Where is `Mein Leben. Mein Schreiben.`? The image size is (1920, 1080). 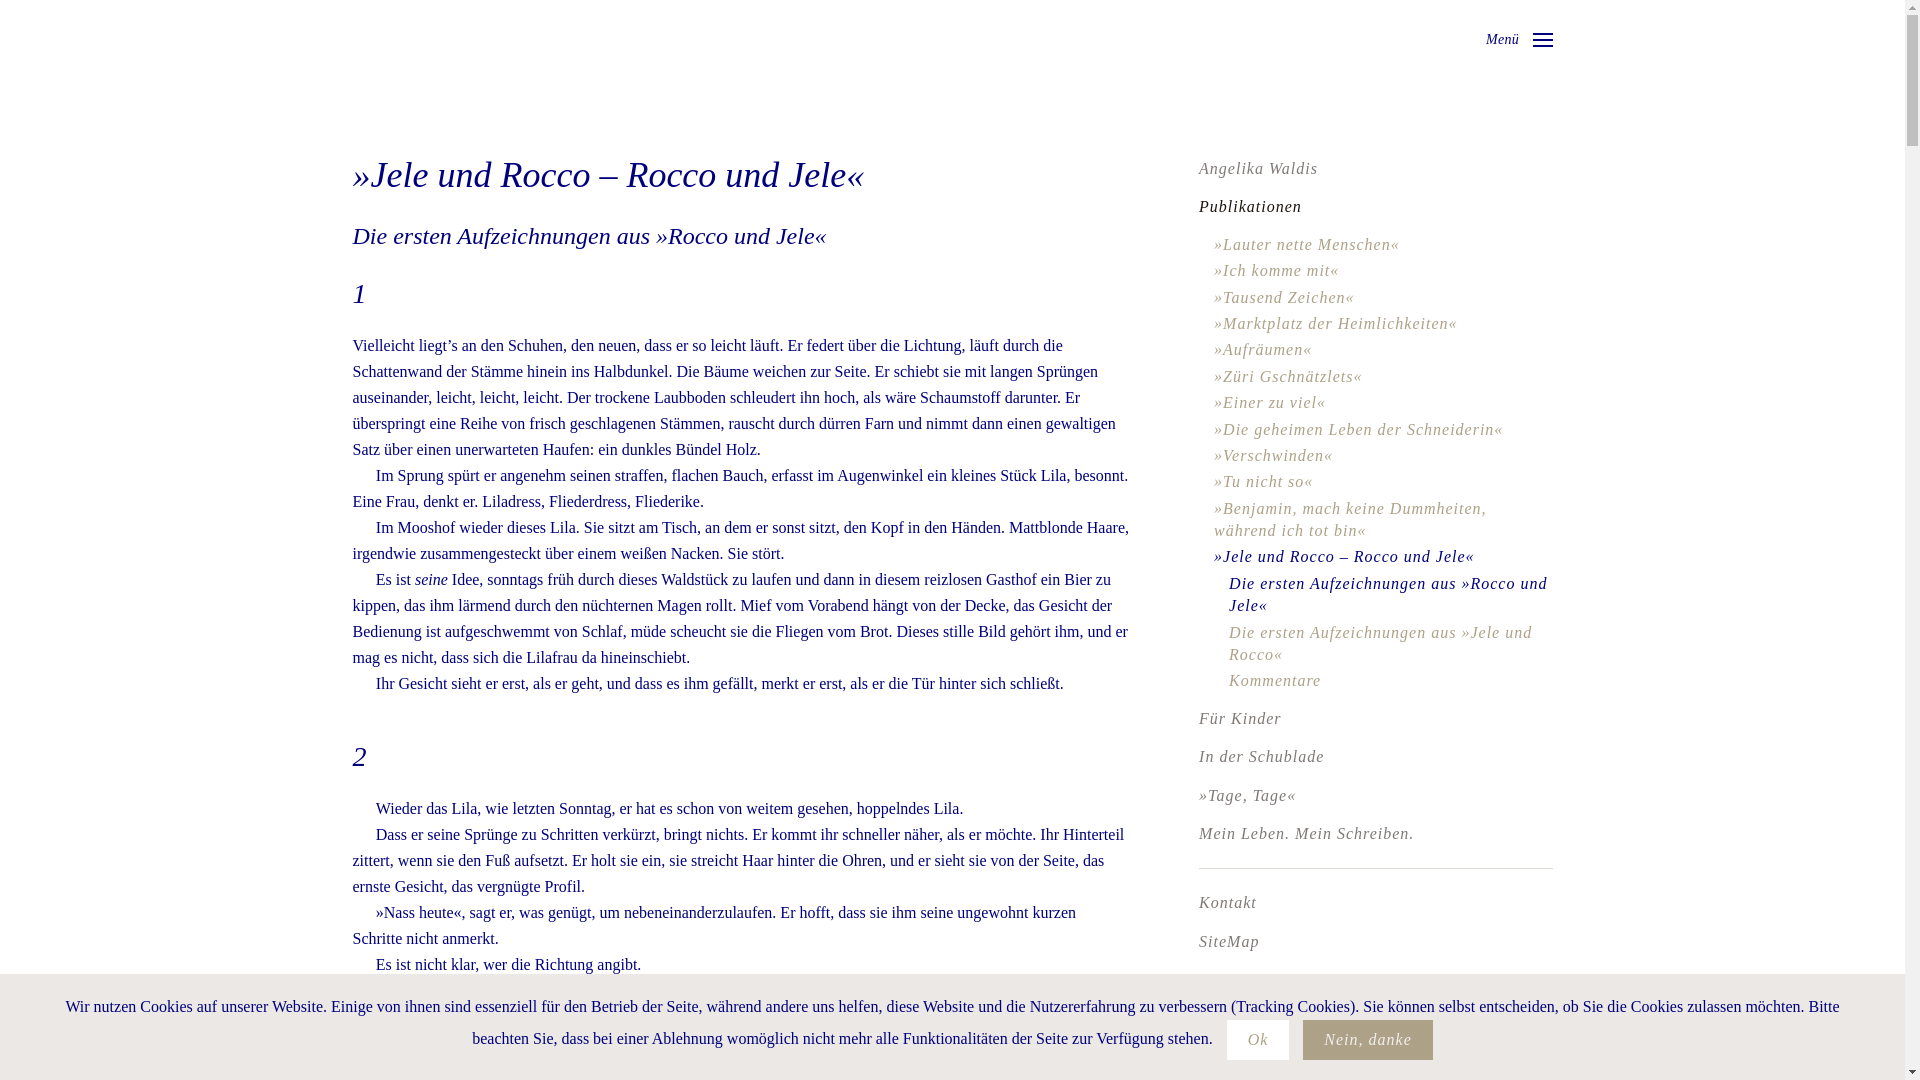 Mein Leben. Mein Schreiben. is located at coordinates (1376, 834).